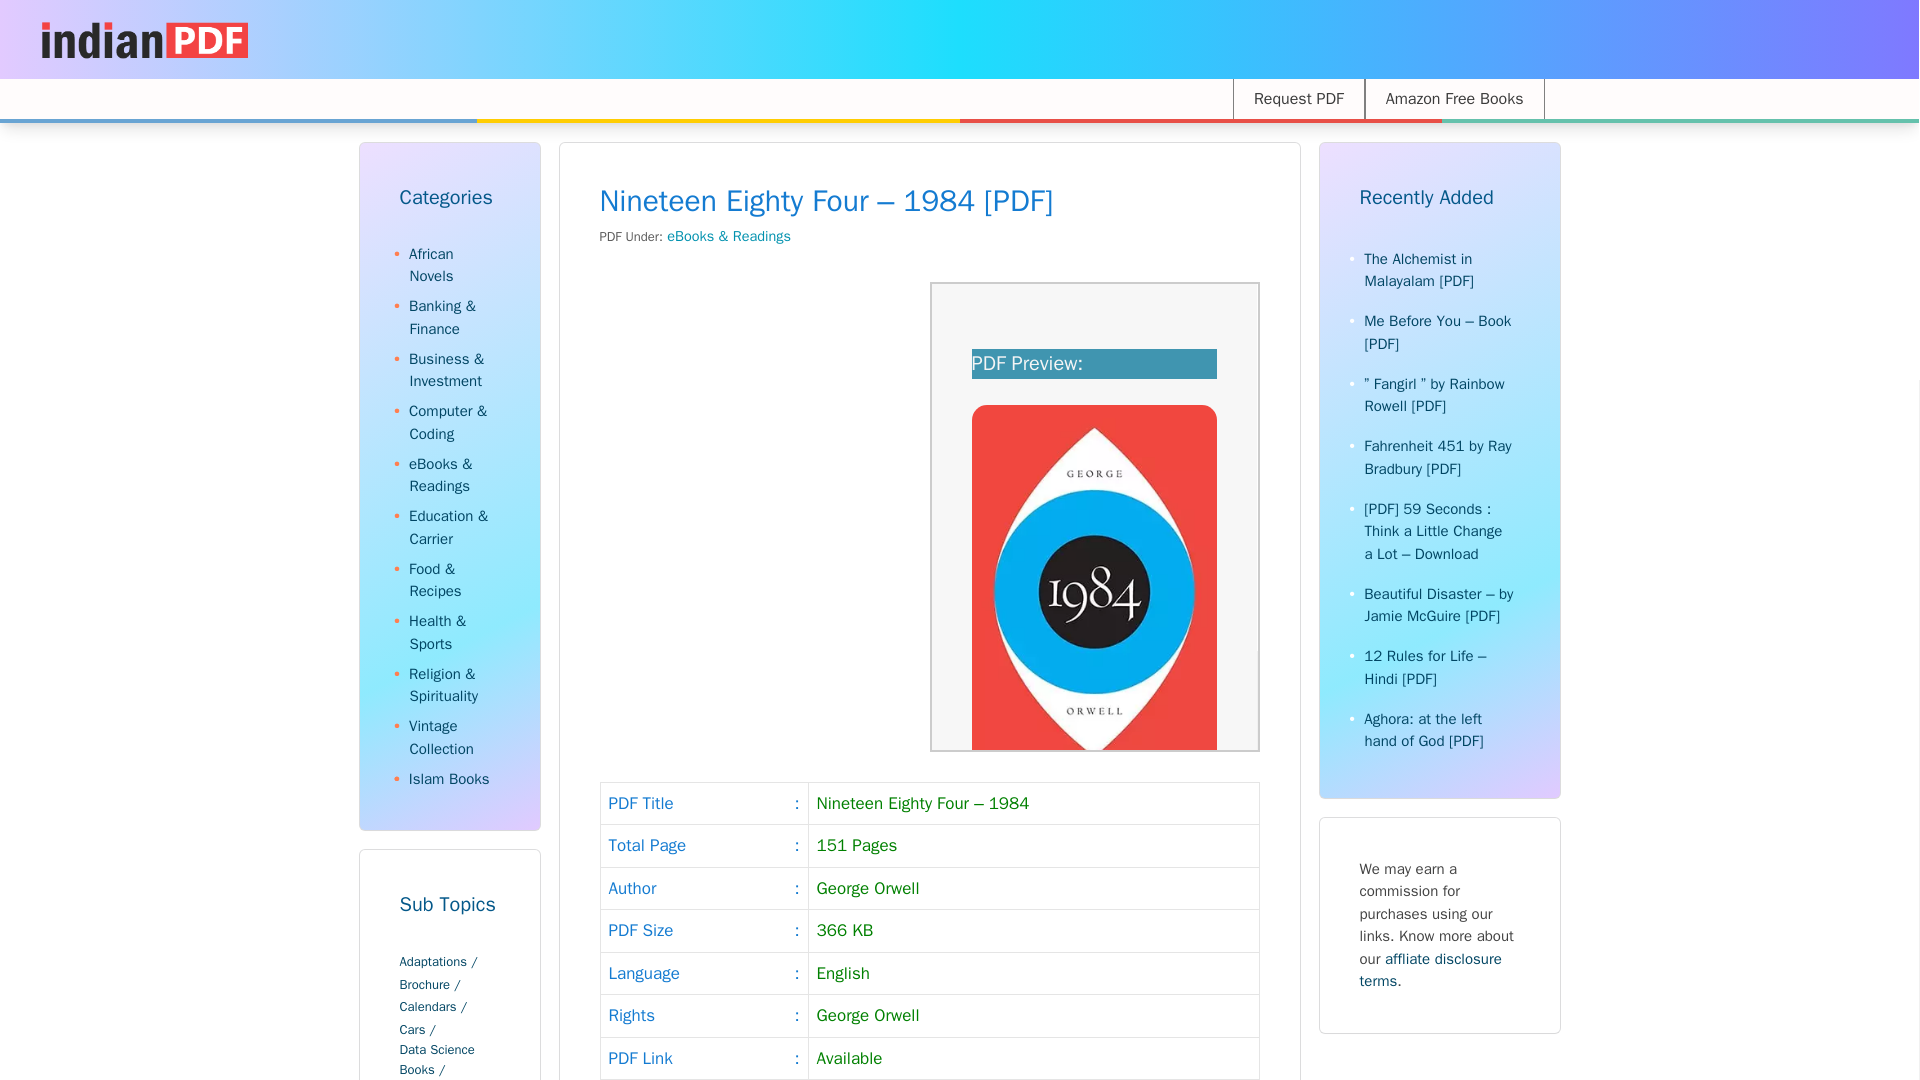 This screenshot has width=1920, height=1080. What do you see at coordinates (929, 890) in the screenshot?
I see `Written By` at bounding box center [929, 890].